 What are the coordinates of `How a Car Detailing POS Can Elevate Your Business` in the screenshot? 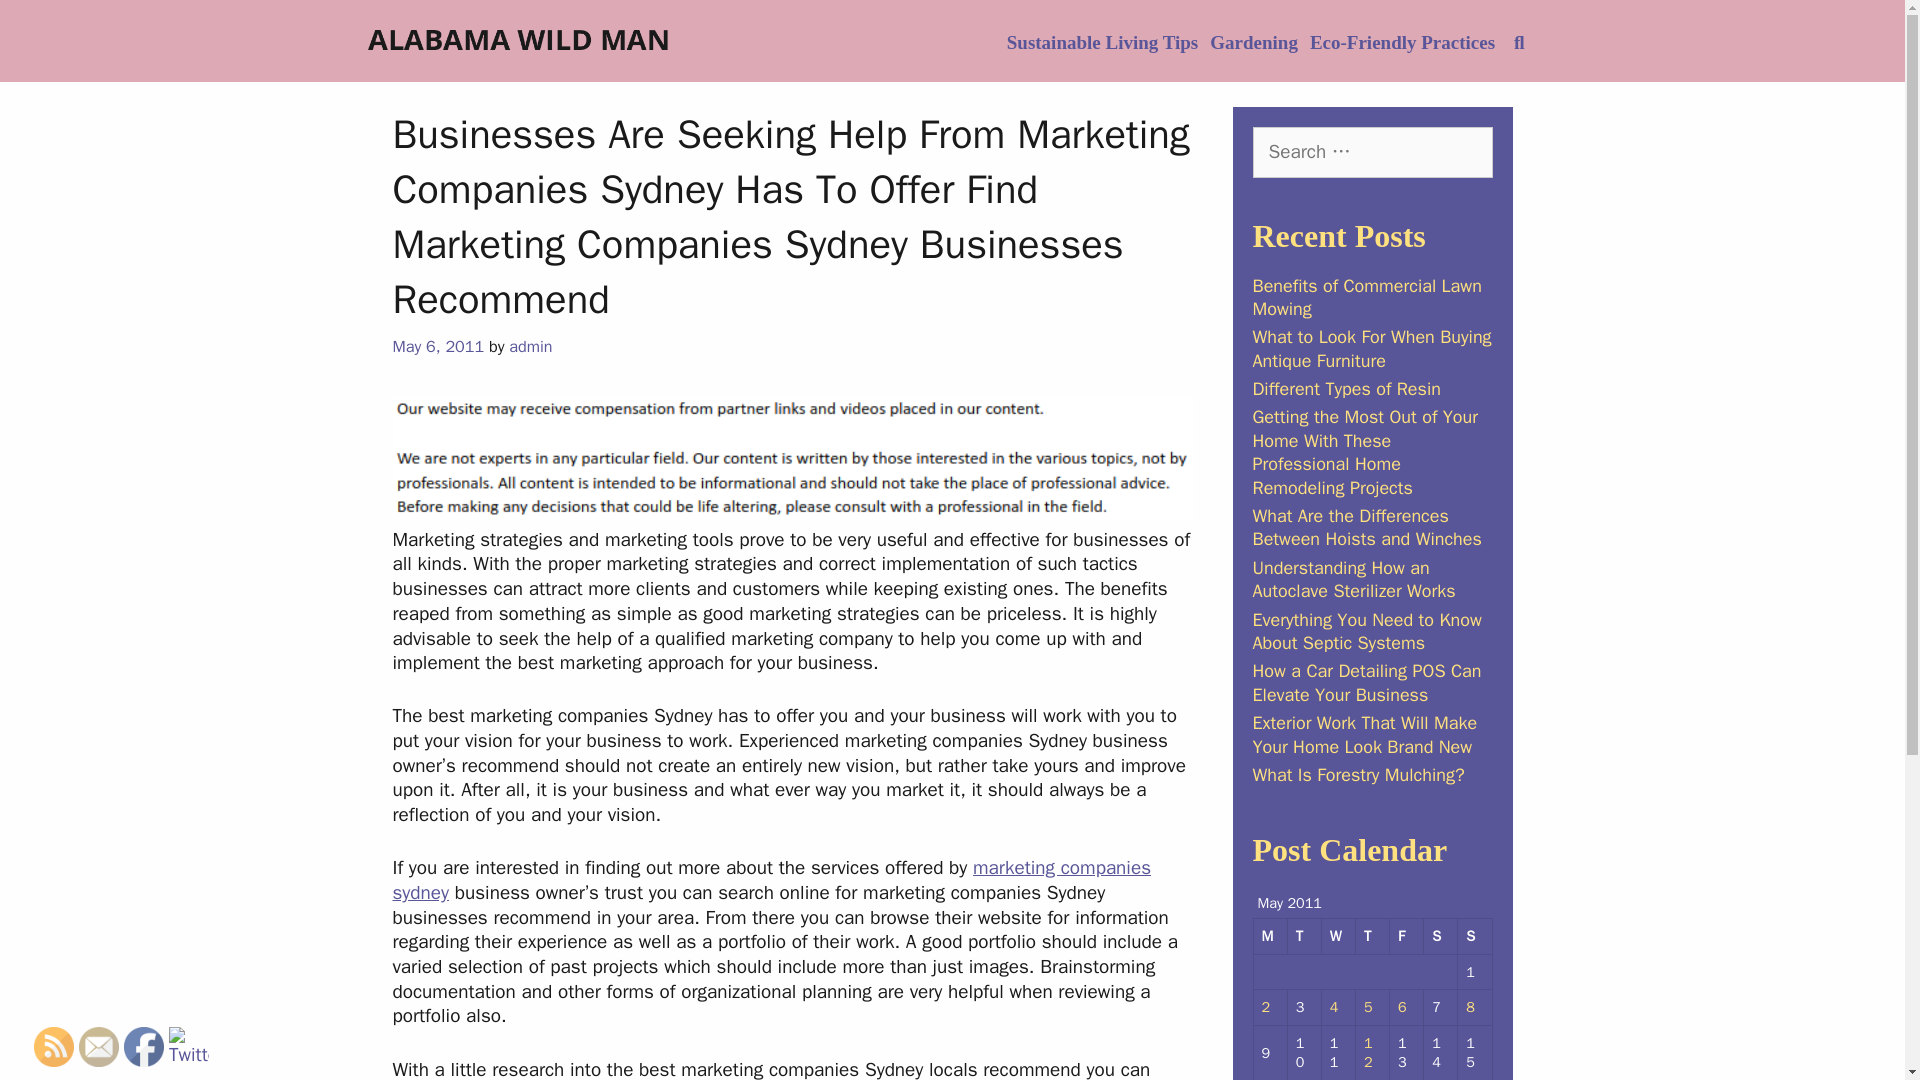 It's located at (1366, 682).